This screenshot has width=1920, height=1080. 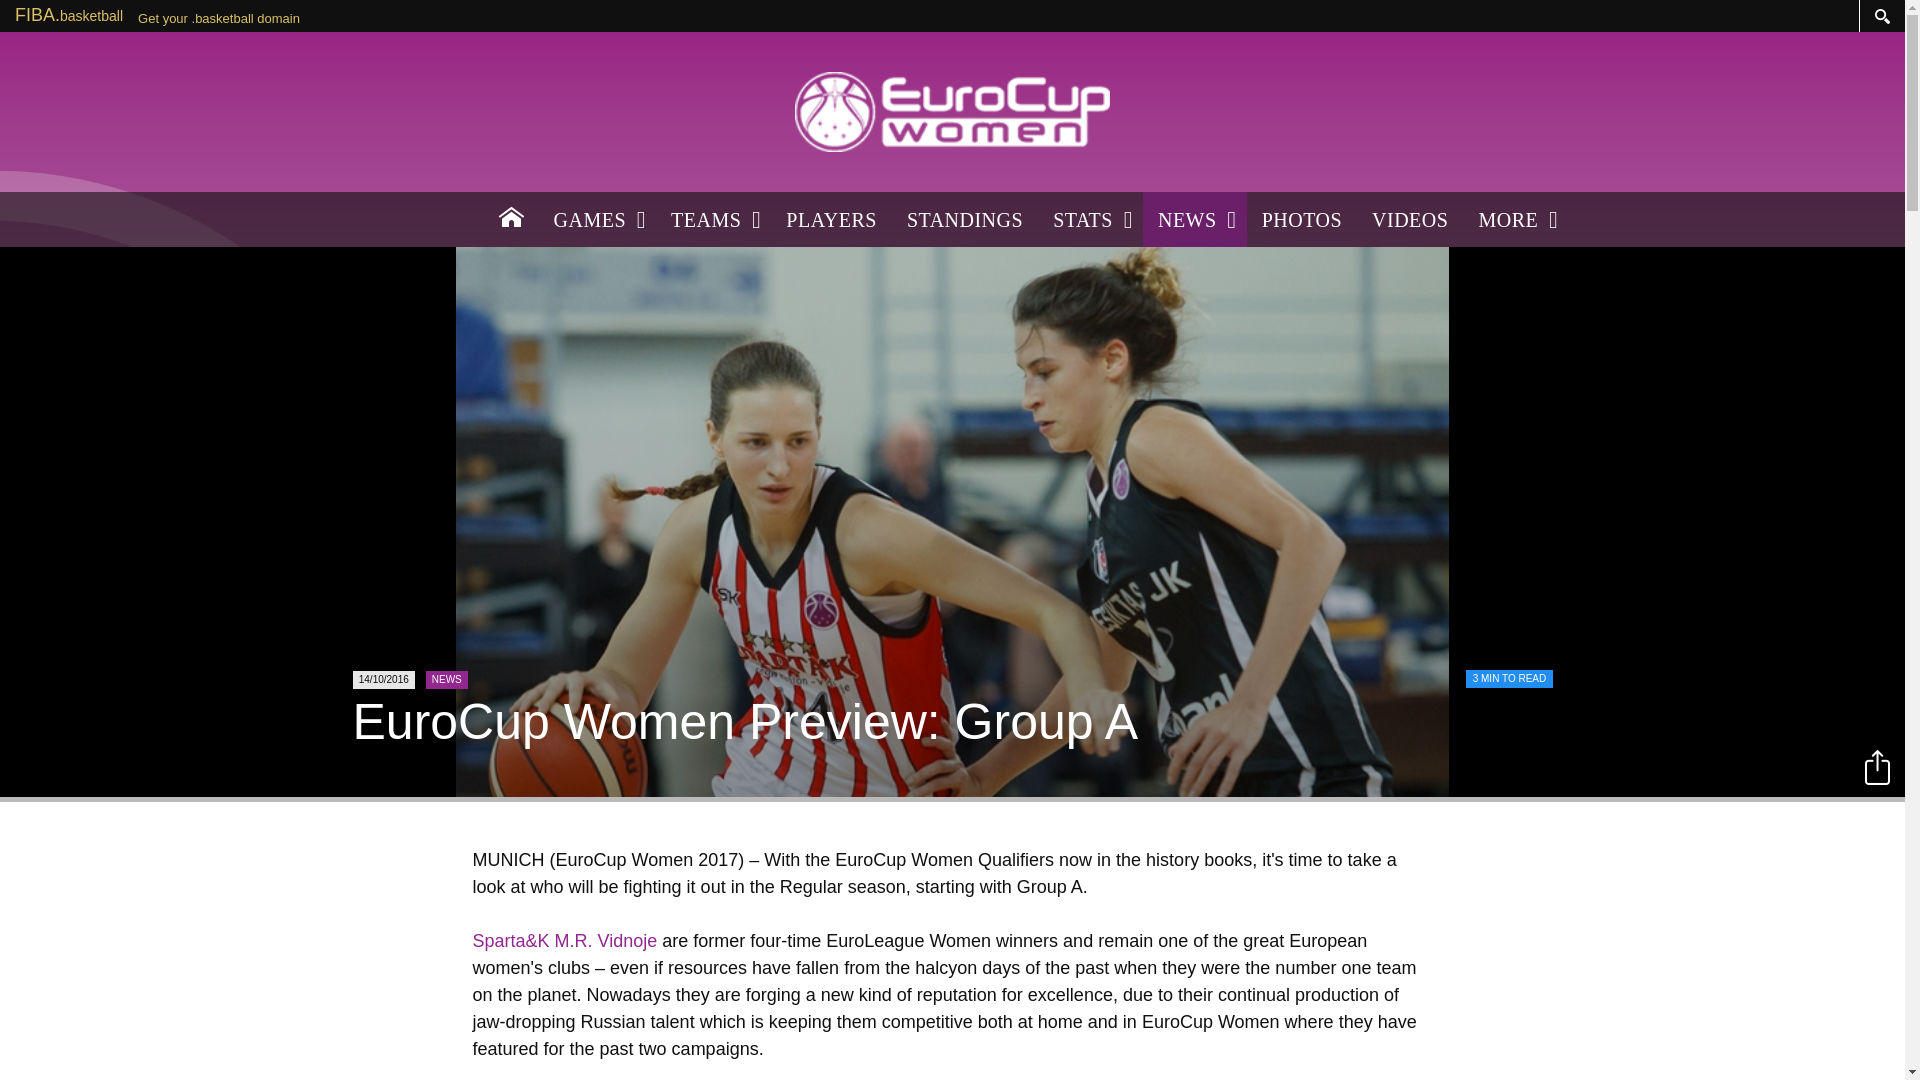 What do you see at coordinates (596, 220) in the screenshot?
I see `GAMES` at bounding box center [596, 220].